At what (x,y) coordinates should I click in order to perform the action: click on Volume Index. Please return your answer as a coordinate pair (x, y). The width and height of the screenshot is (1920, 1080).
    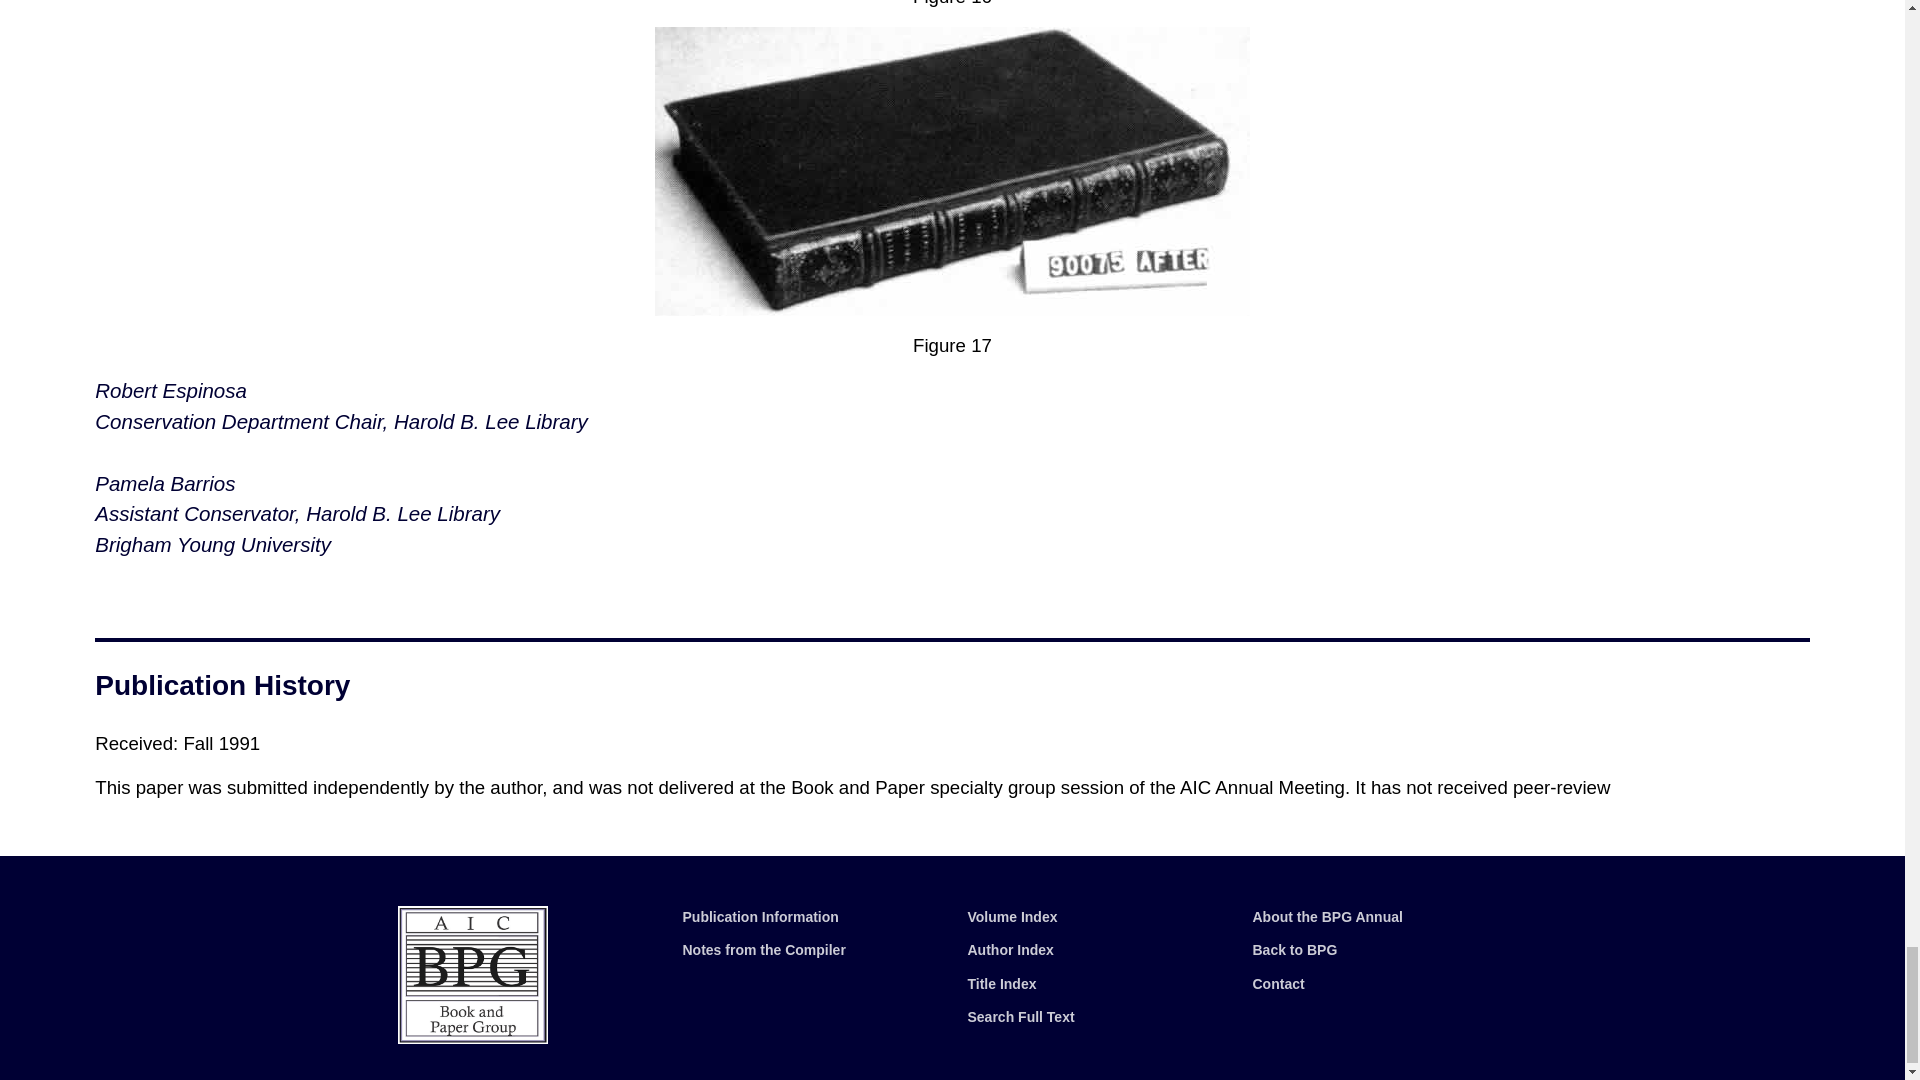
    Looking at the image, I should click on (1012, 916).